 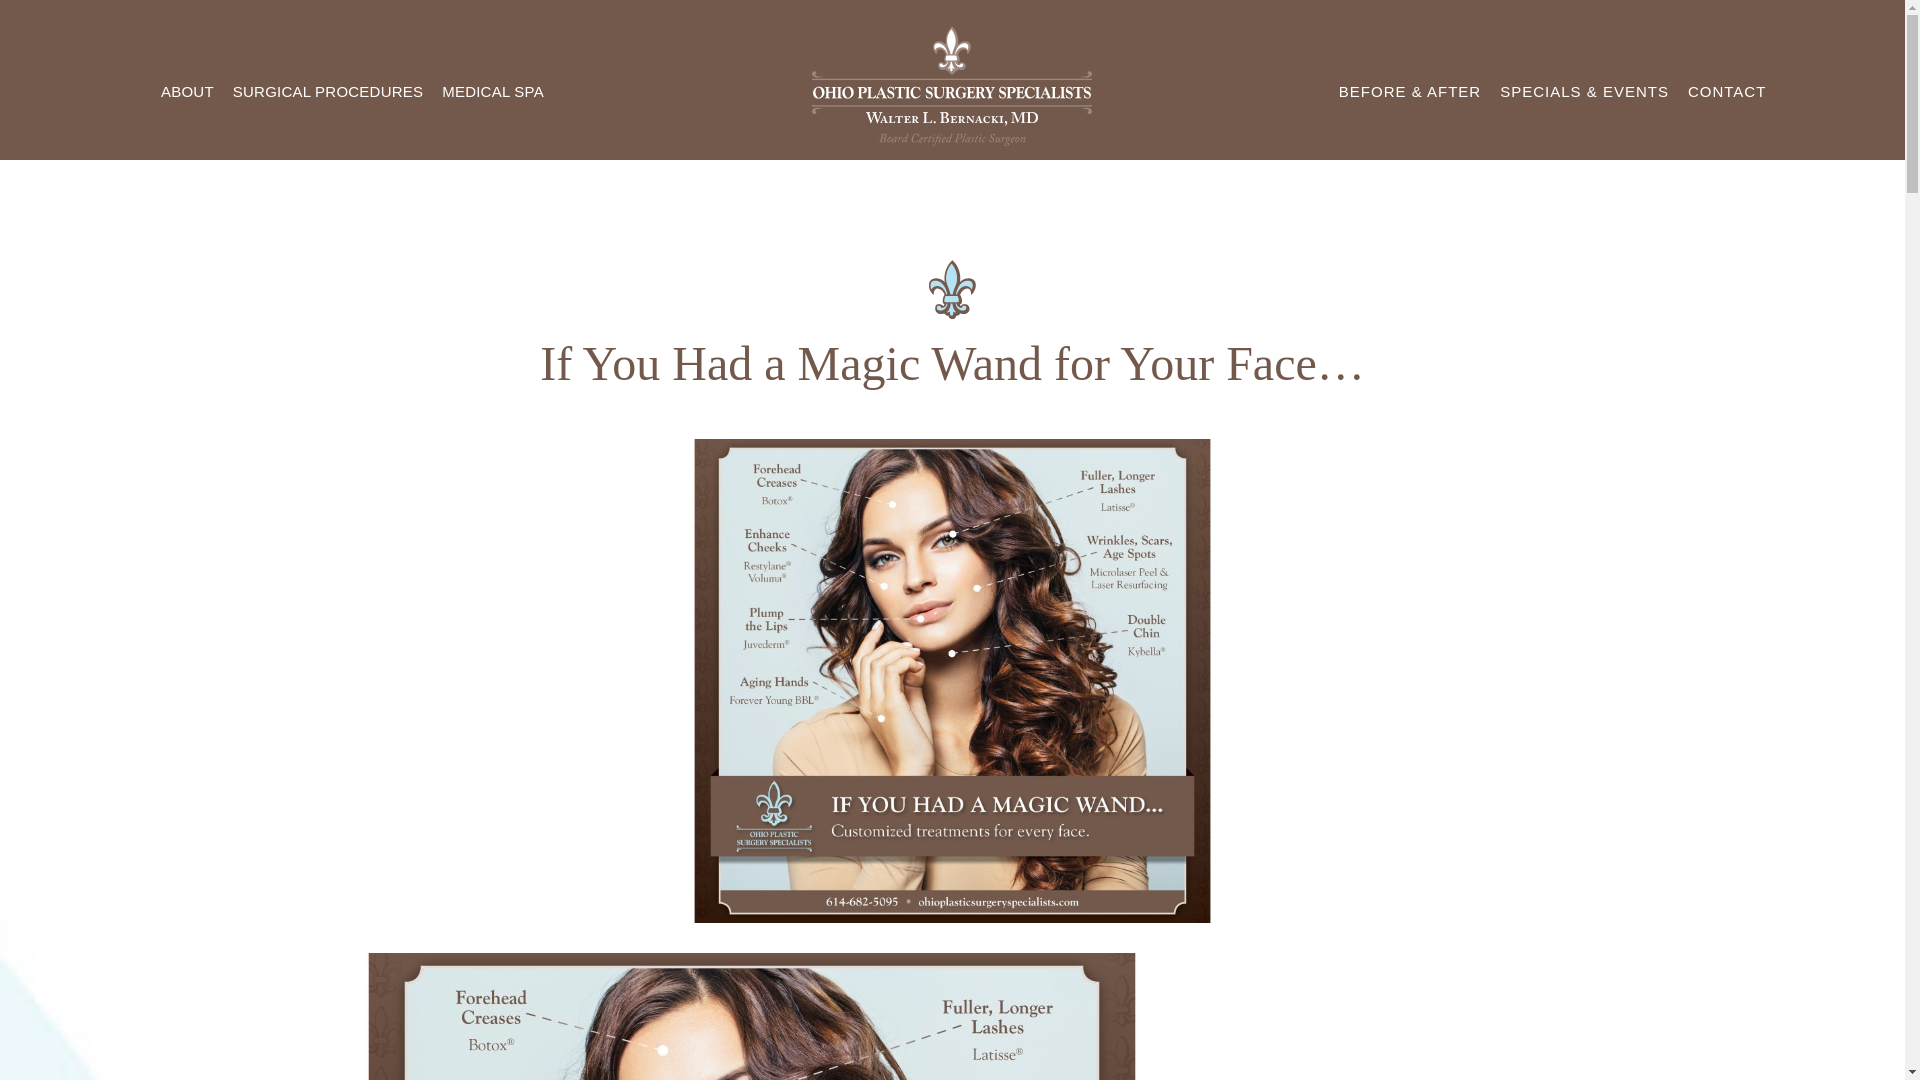 I want to click on SURGICAL PROCEDURES, so click(x=327, y=92).